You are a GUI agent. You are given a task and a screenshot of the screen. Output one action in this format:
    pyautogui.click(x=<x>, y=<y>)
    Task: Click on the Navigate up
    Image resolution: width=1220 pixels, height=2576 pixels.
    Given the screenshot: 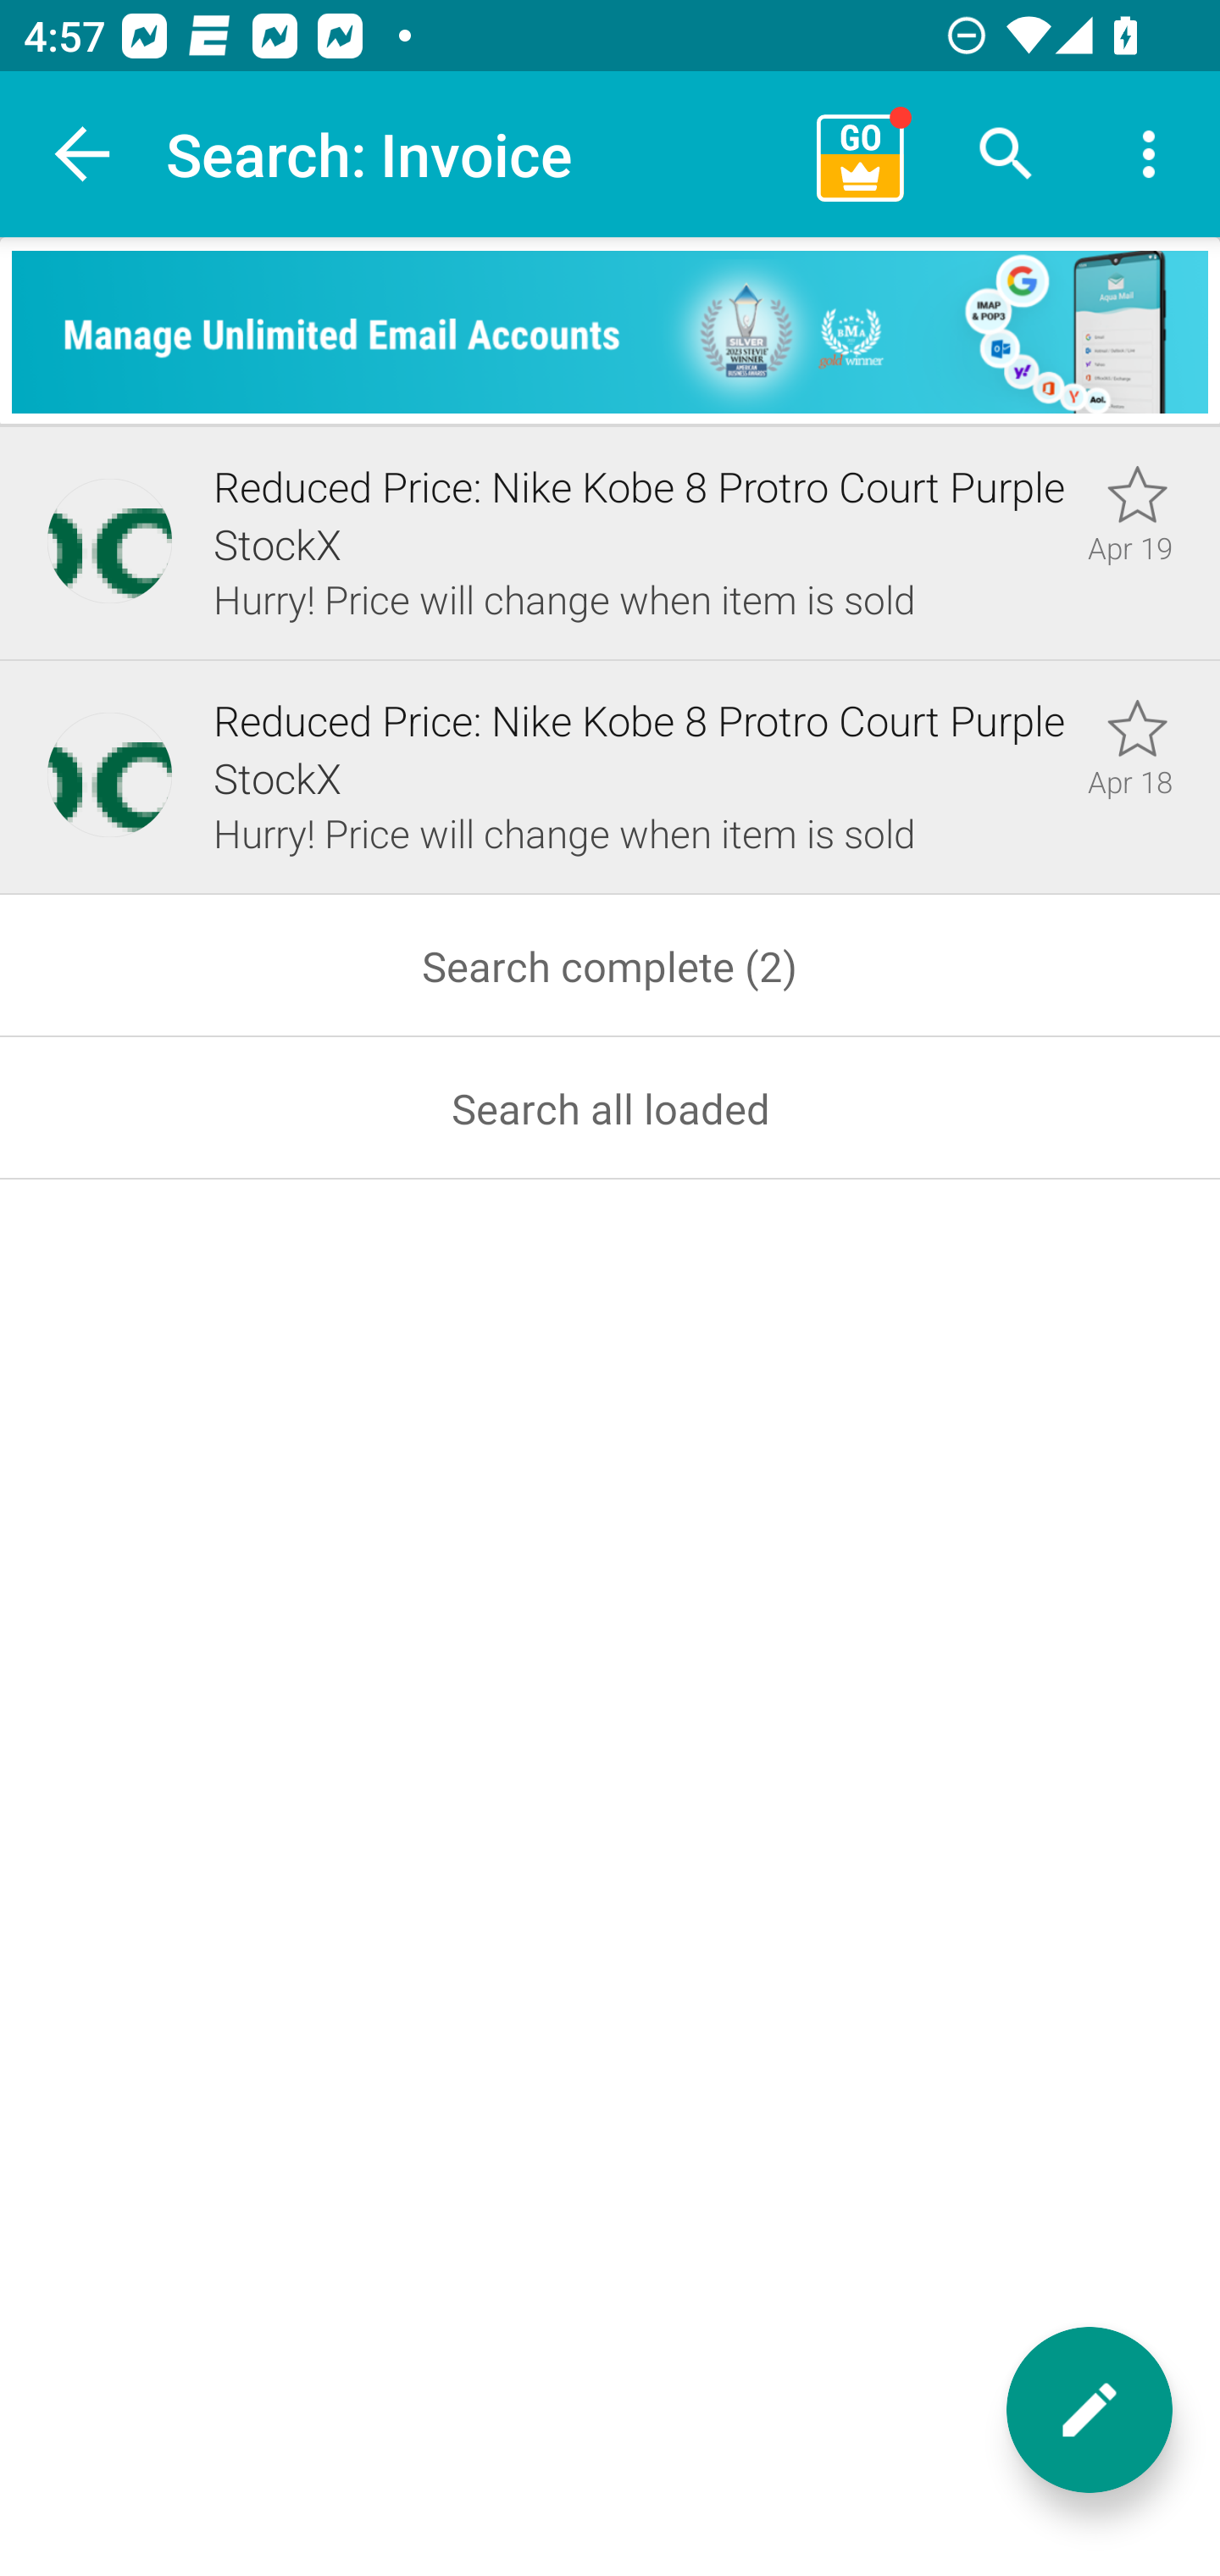 What is the action you would take?
    pyautogui.click(x=83, y=154)
    